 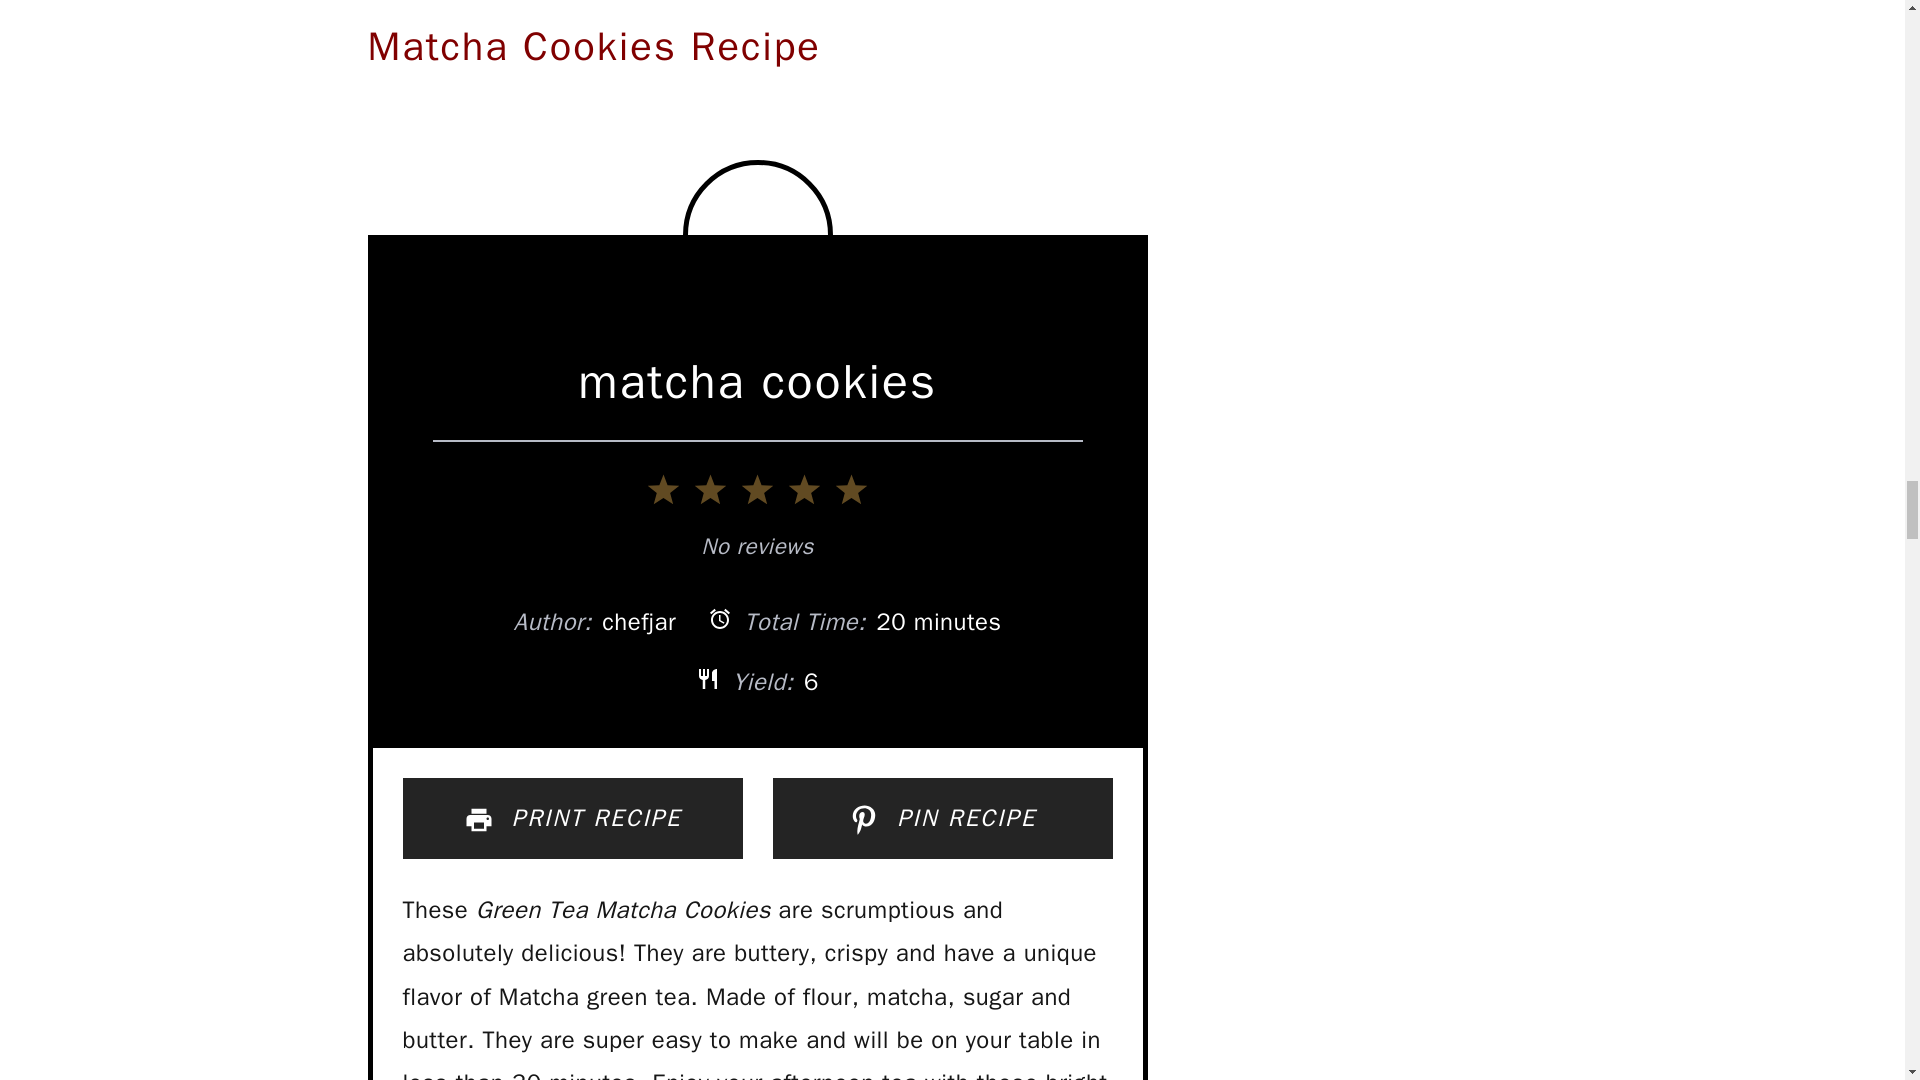 What do you see at coordinates (941, 818) in the screenshot?
I see `PIN RECIPE` at bounding box center [941, 818].